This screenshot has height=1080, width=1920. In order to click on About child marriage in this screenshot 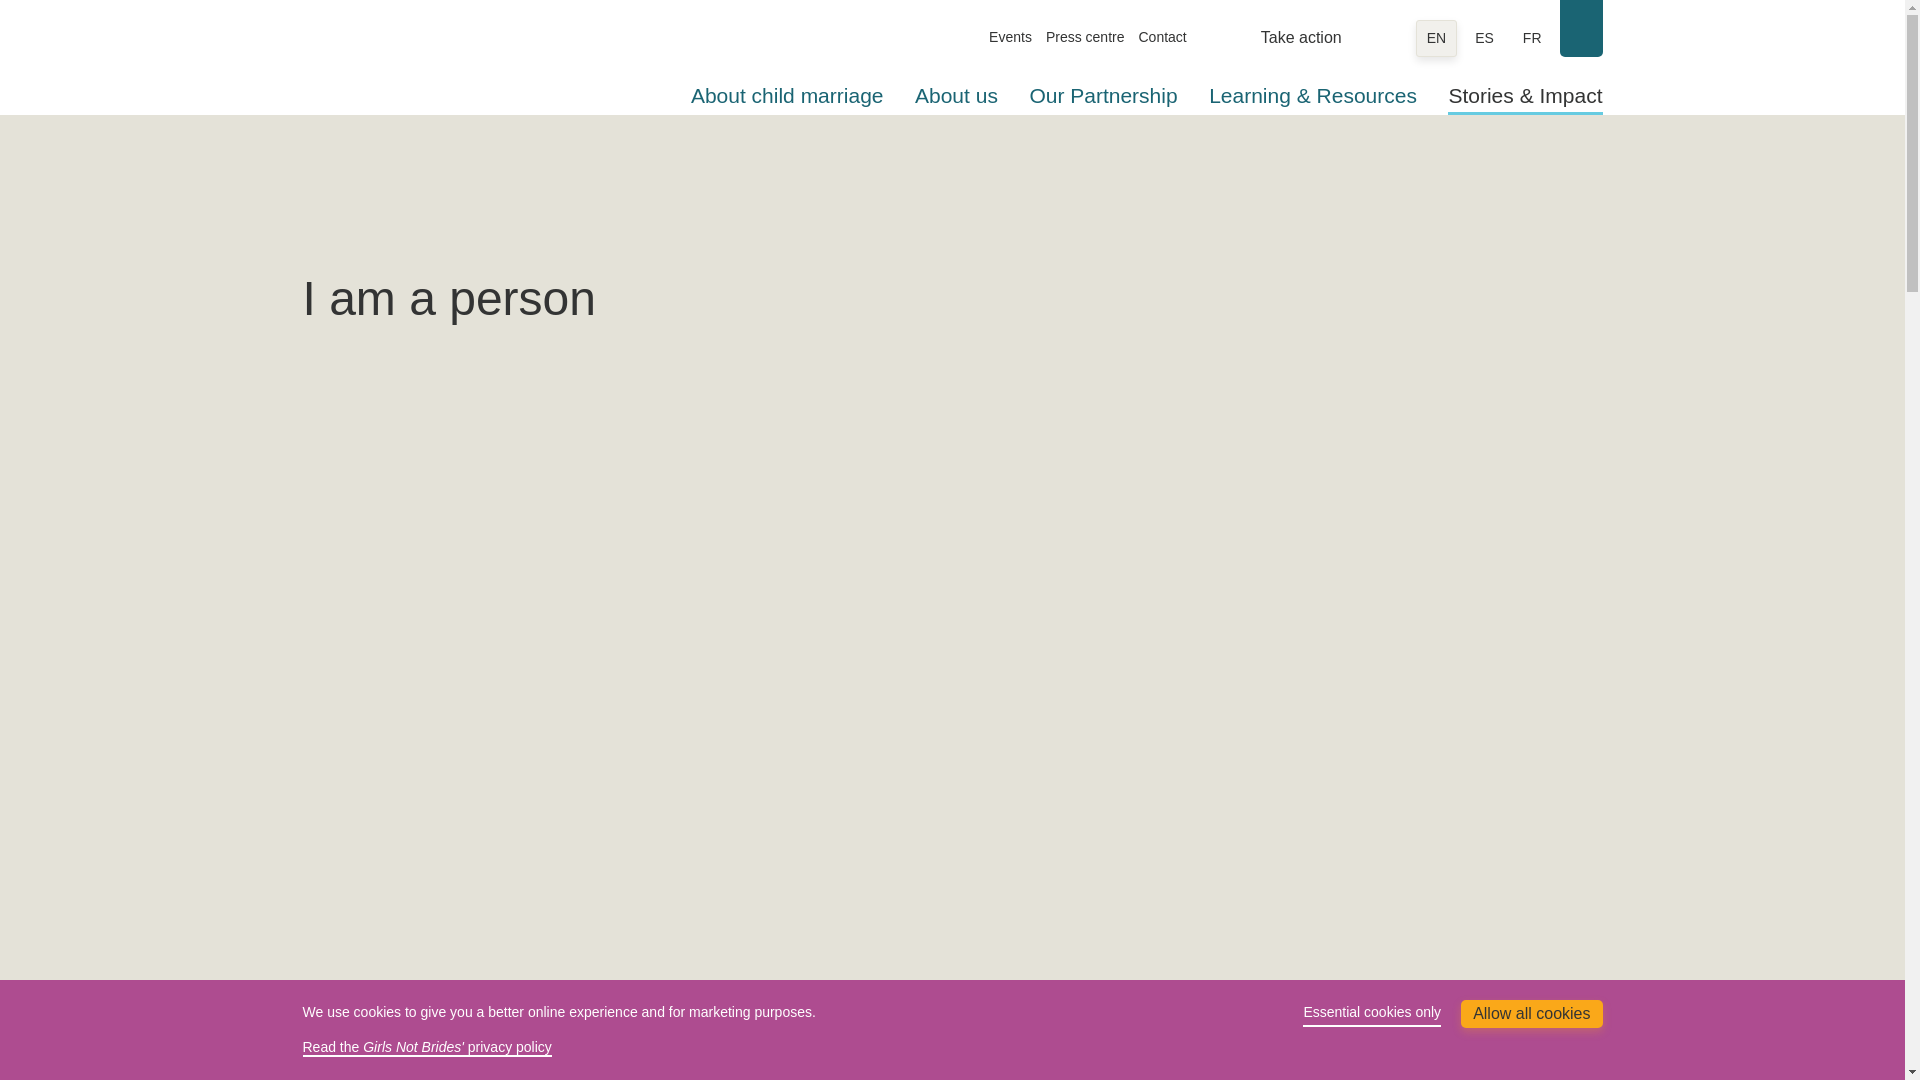, I will do `click(787, 95)`.